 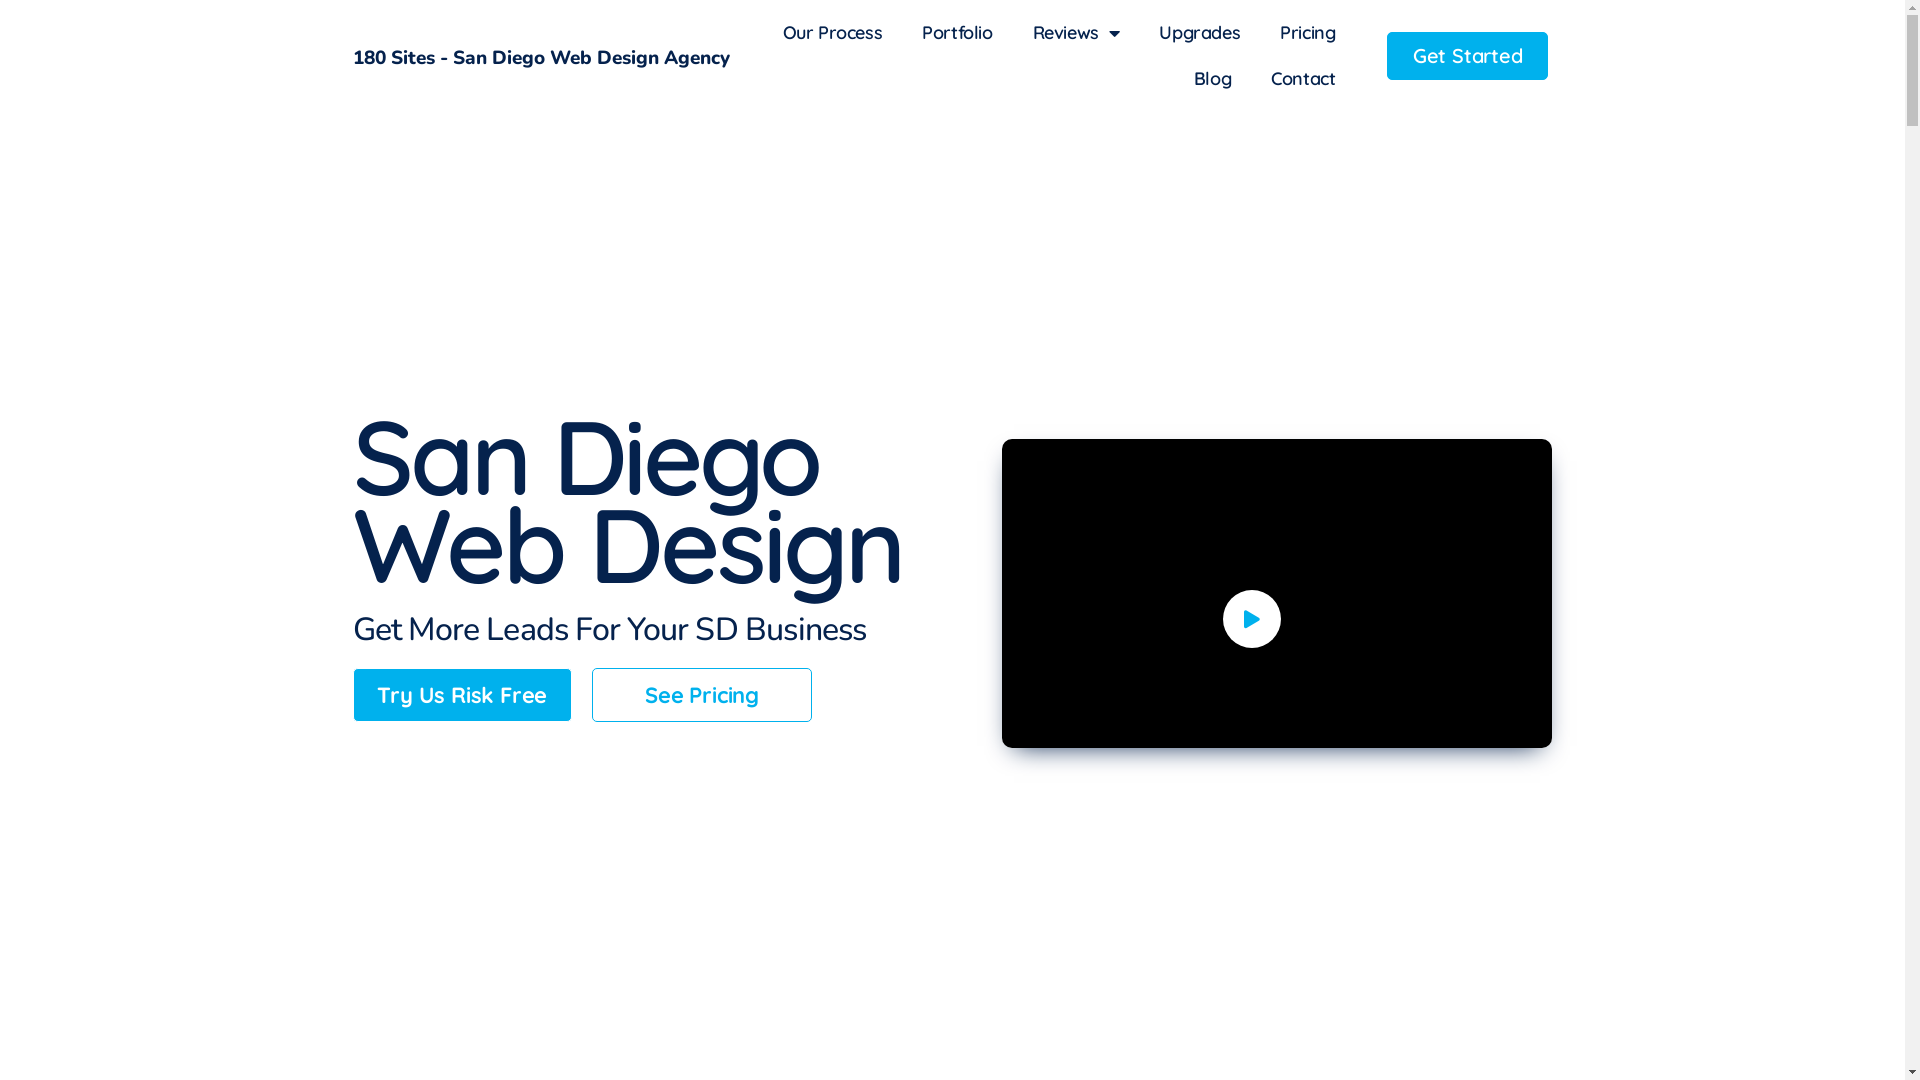 I want to click on Reviews, so click(x=1076, y=33).